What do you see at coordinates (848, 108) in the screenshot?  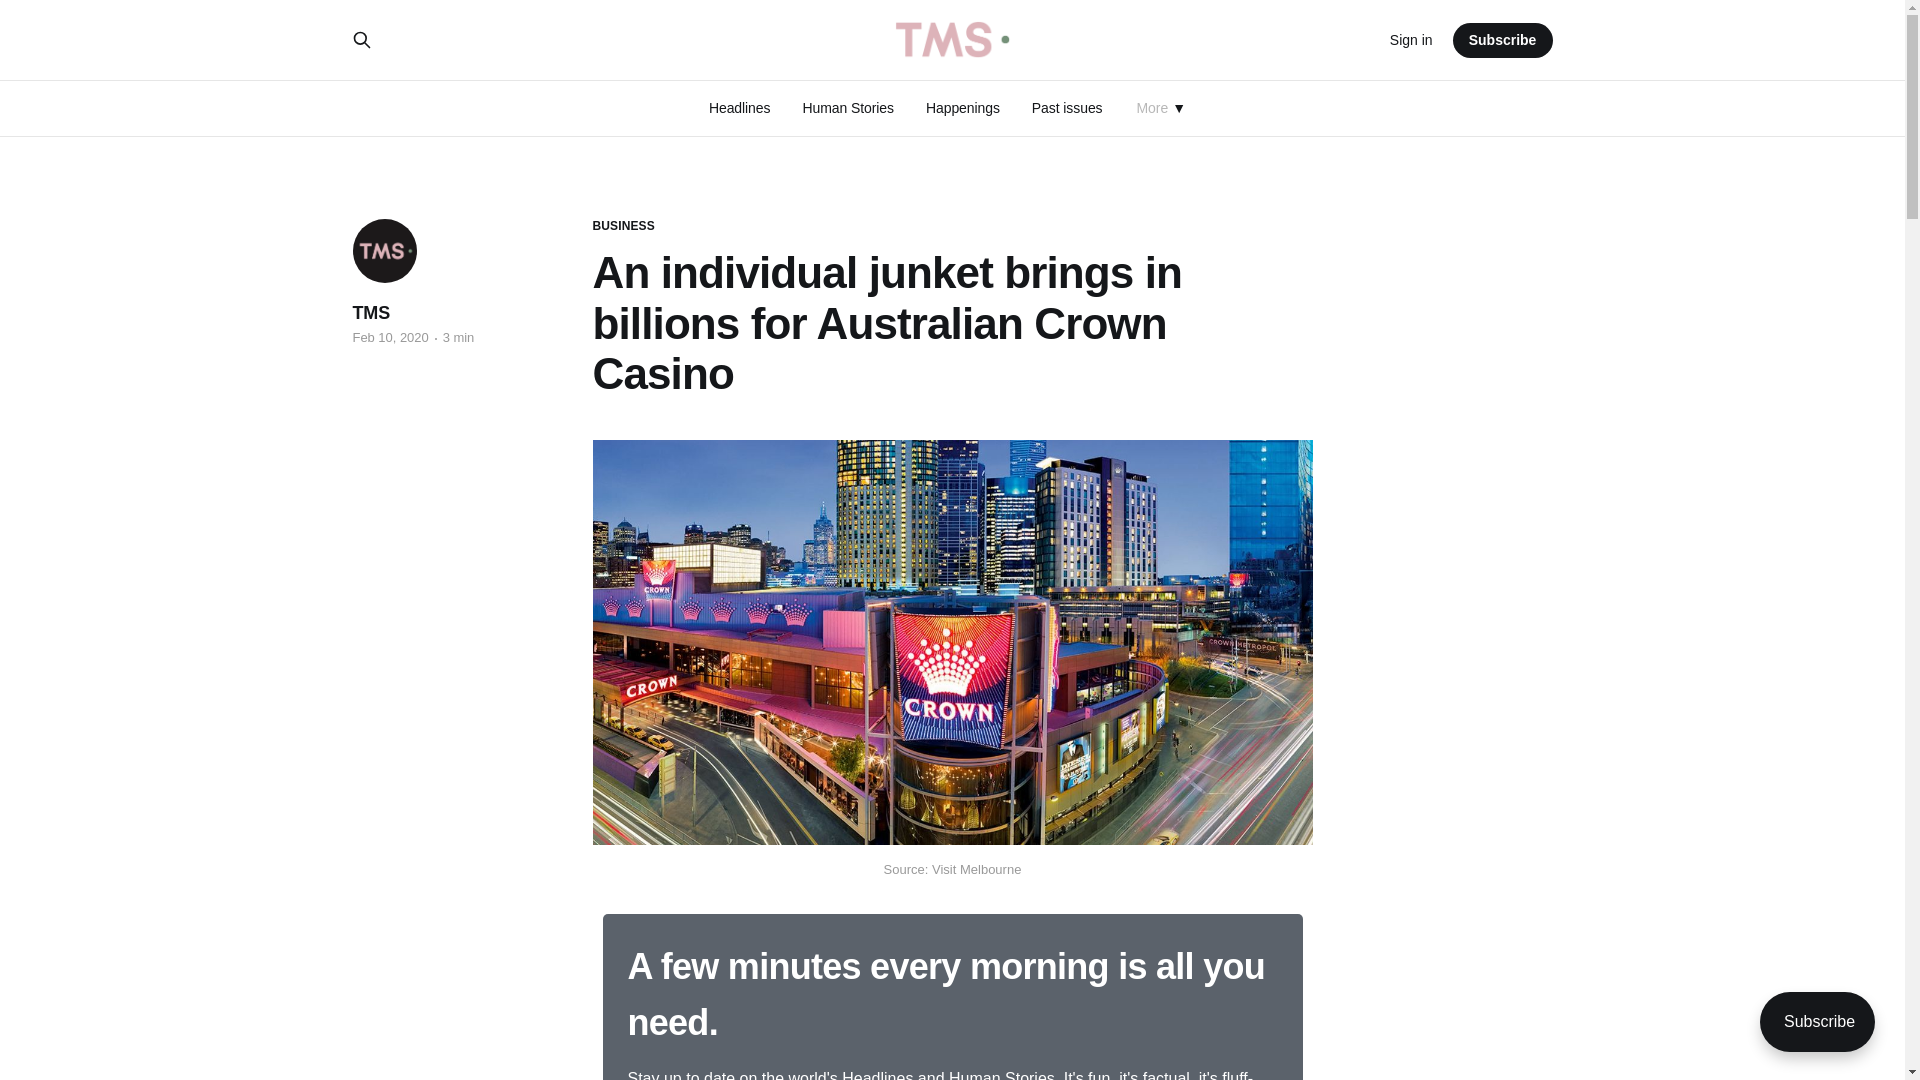 I see `Human Stories` at bounding box center [848, 108].